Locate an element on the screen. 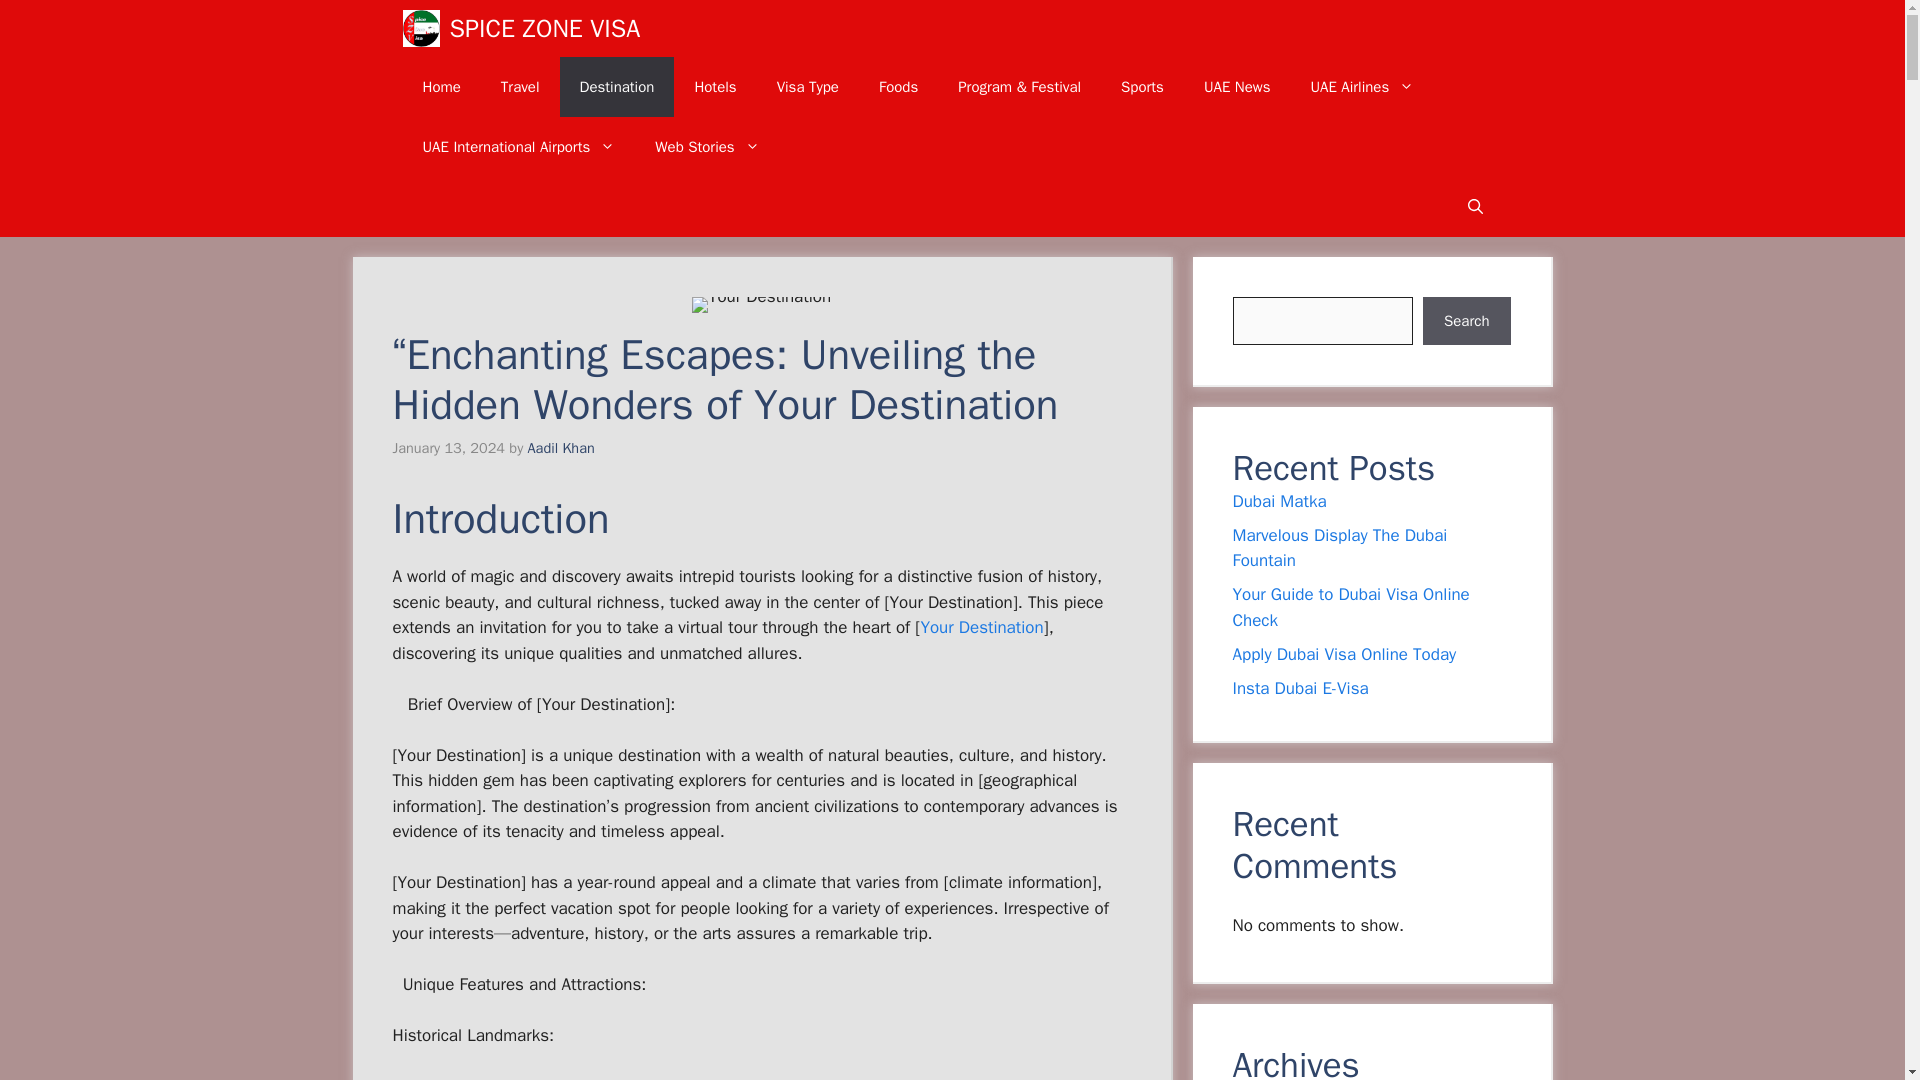 The height and width of the screenshot is (1080, 1920). View all posts by Aadil Khan is located at coordinates (562, 447).